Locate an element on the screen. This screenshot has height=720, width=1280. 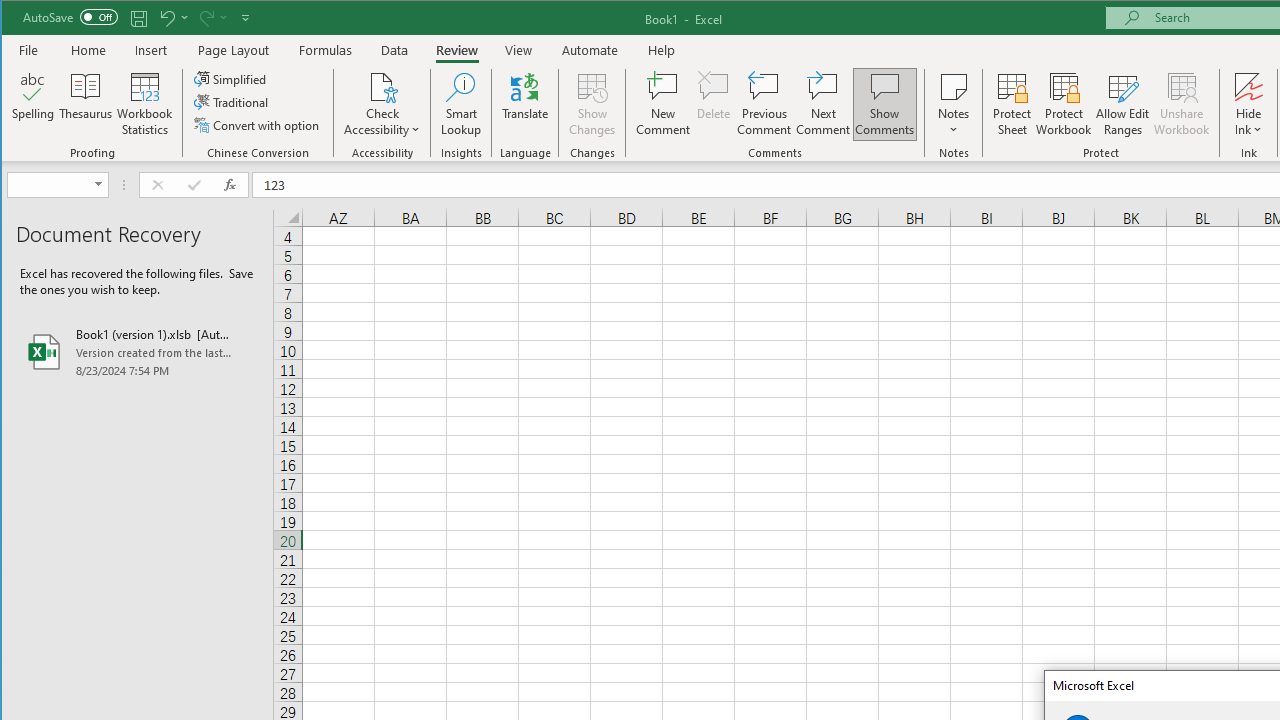
Hide Ink is located at coordinates (1248, 86).